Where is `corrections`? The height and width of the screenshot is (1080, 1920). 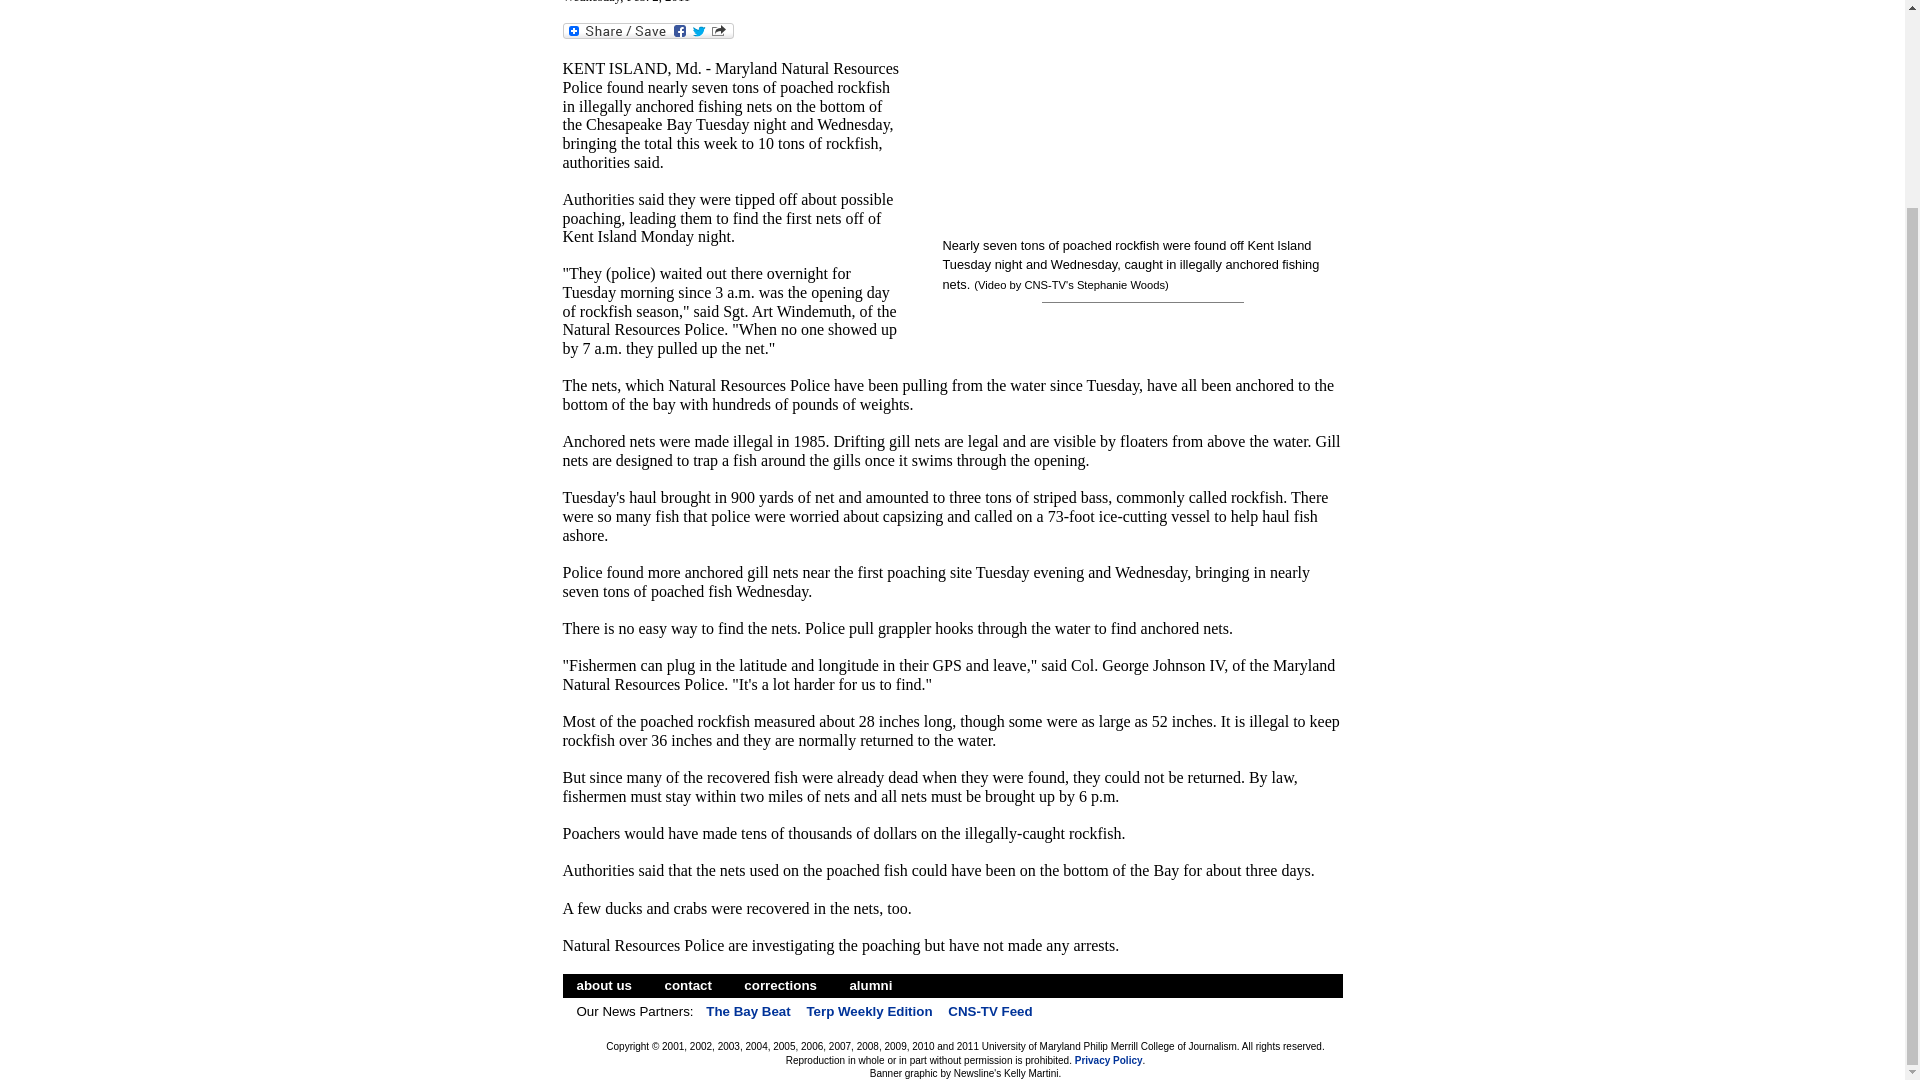 corrections is located at coordinates (780, 985).